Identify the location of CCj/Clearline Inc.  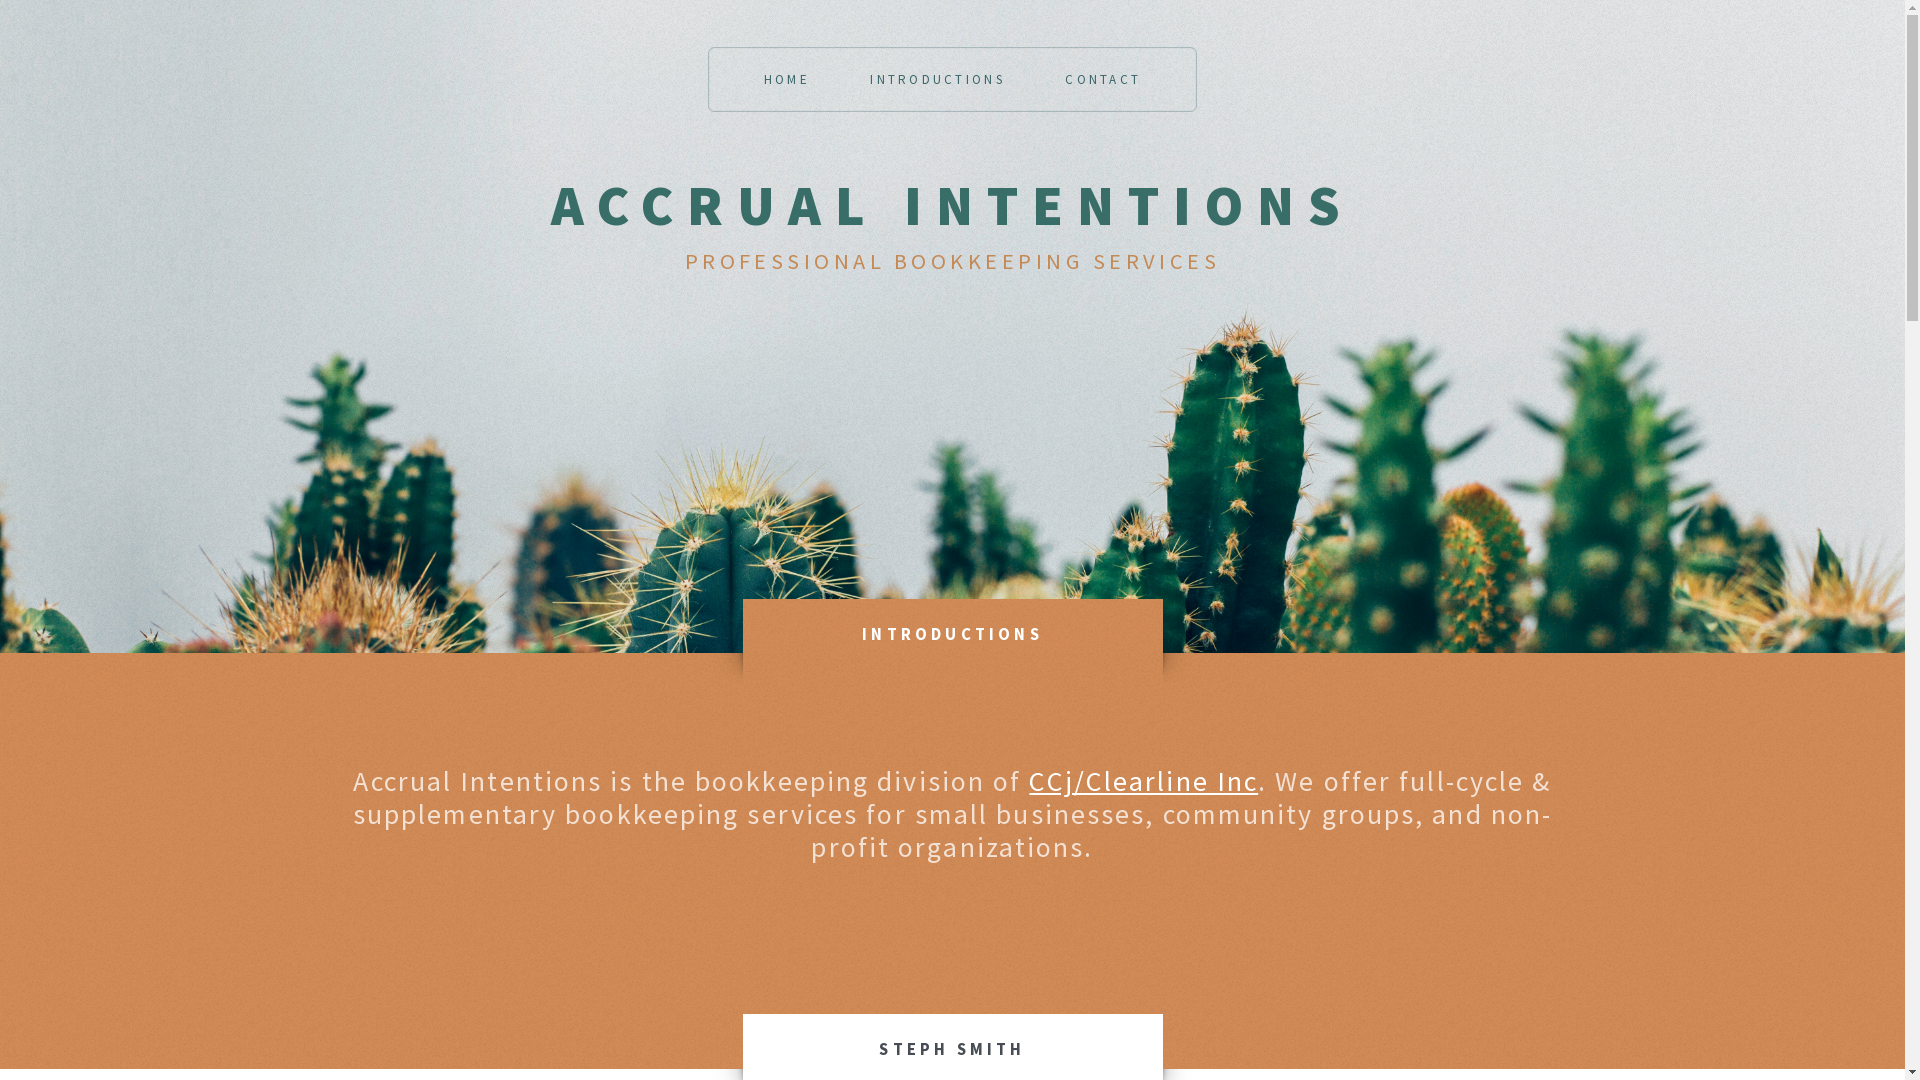
(1144, 781).